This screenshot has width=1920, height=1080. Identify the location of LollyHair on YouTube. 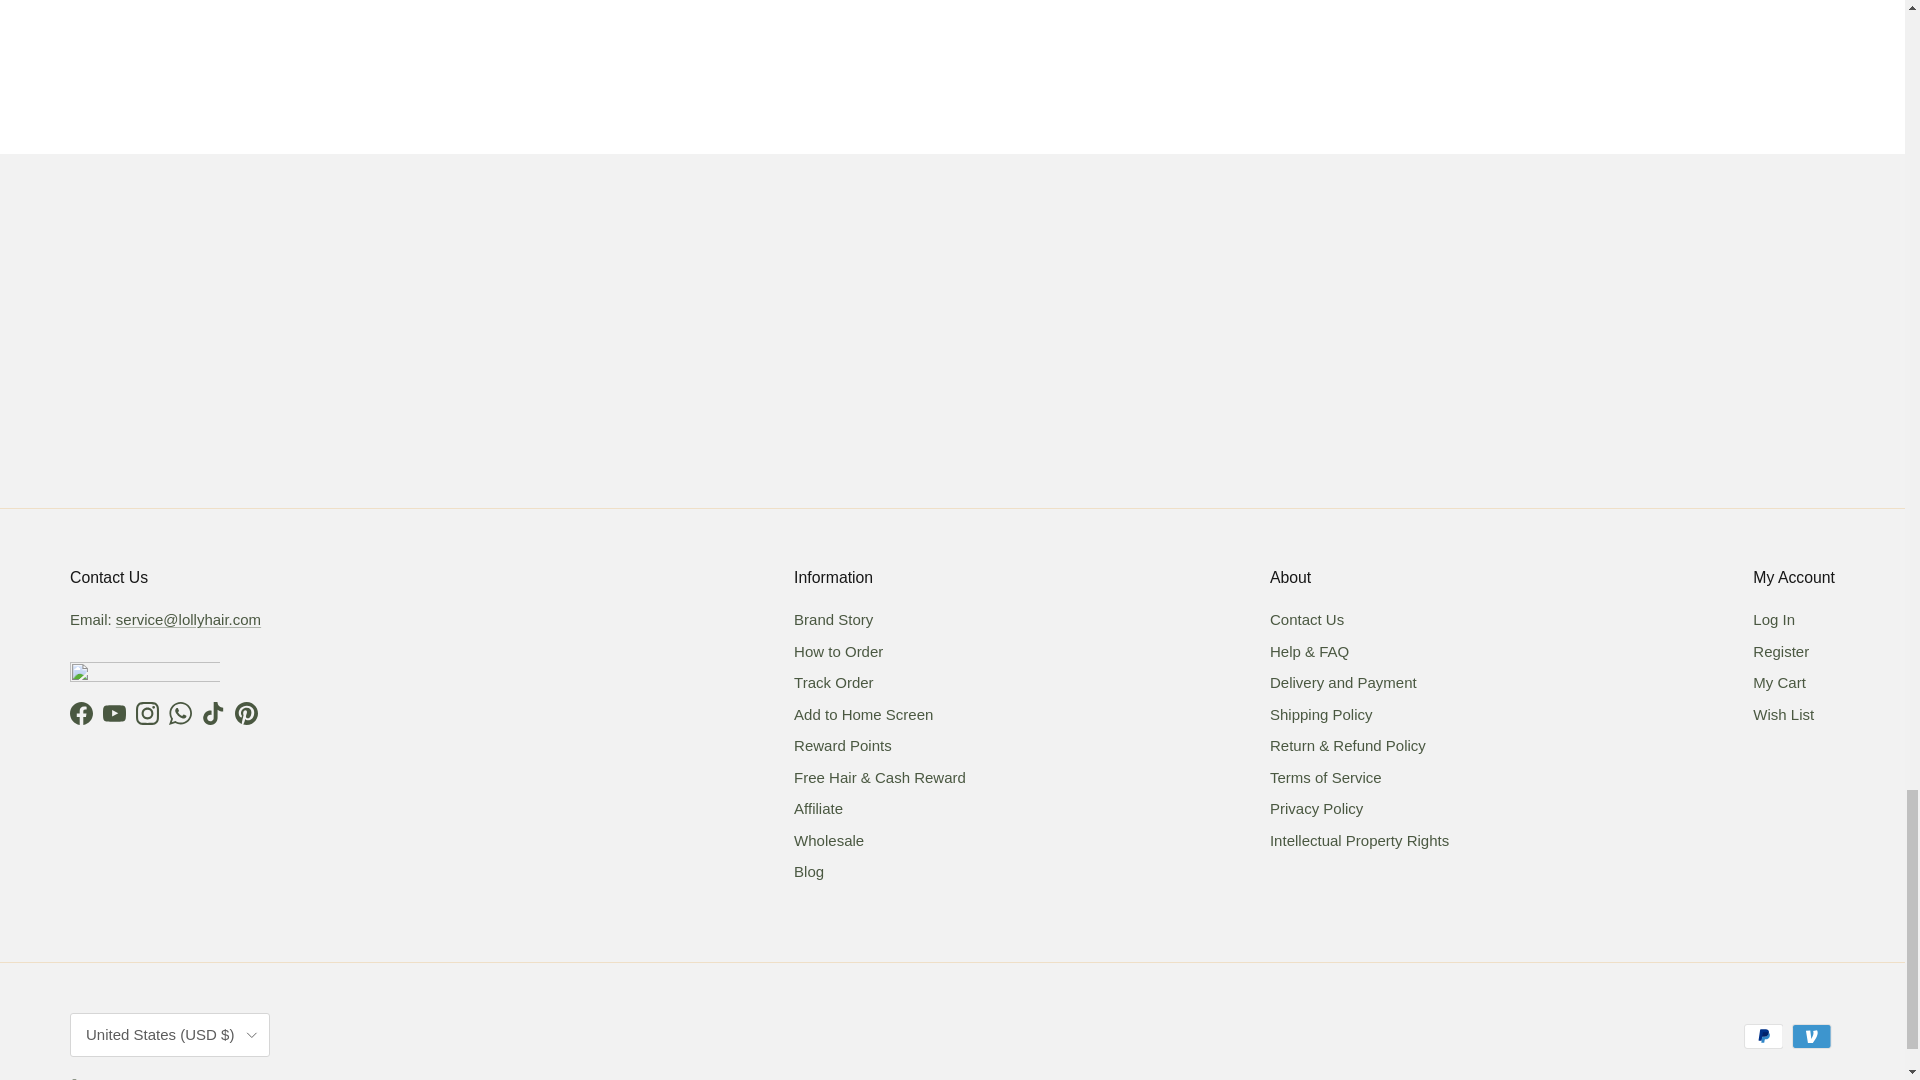
(114, 713).